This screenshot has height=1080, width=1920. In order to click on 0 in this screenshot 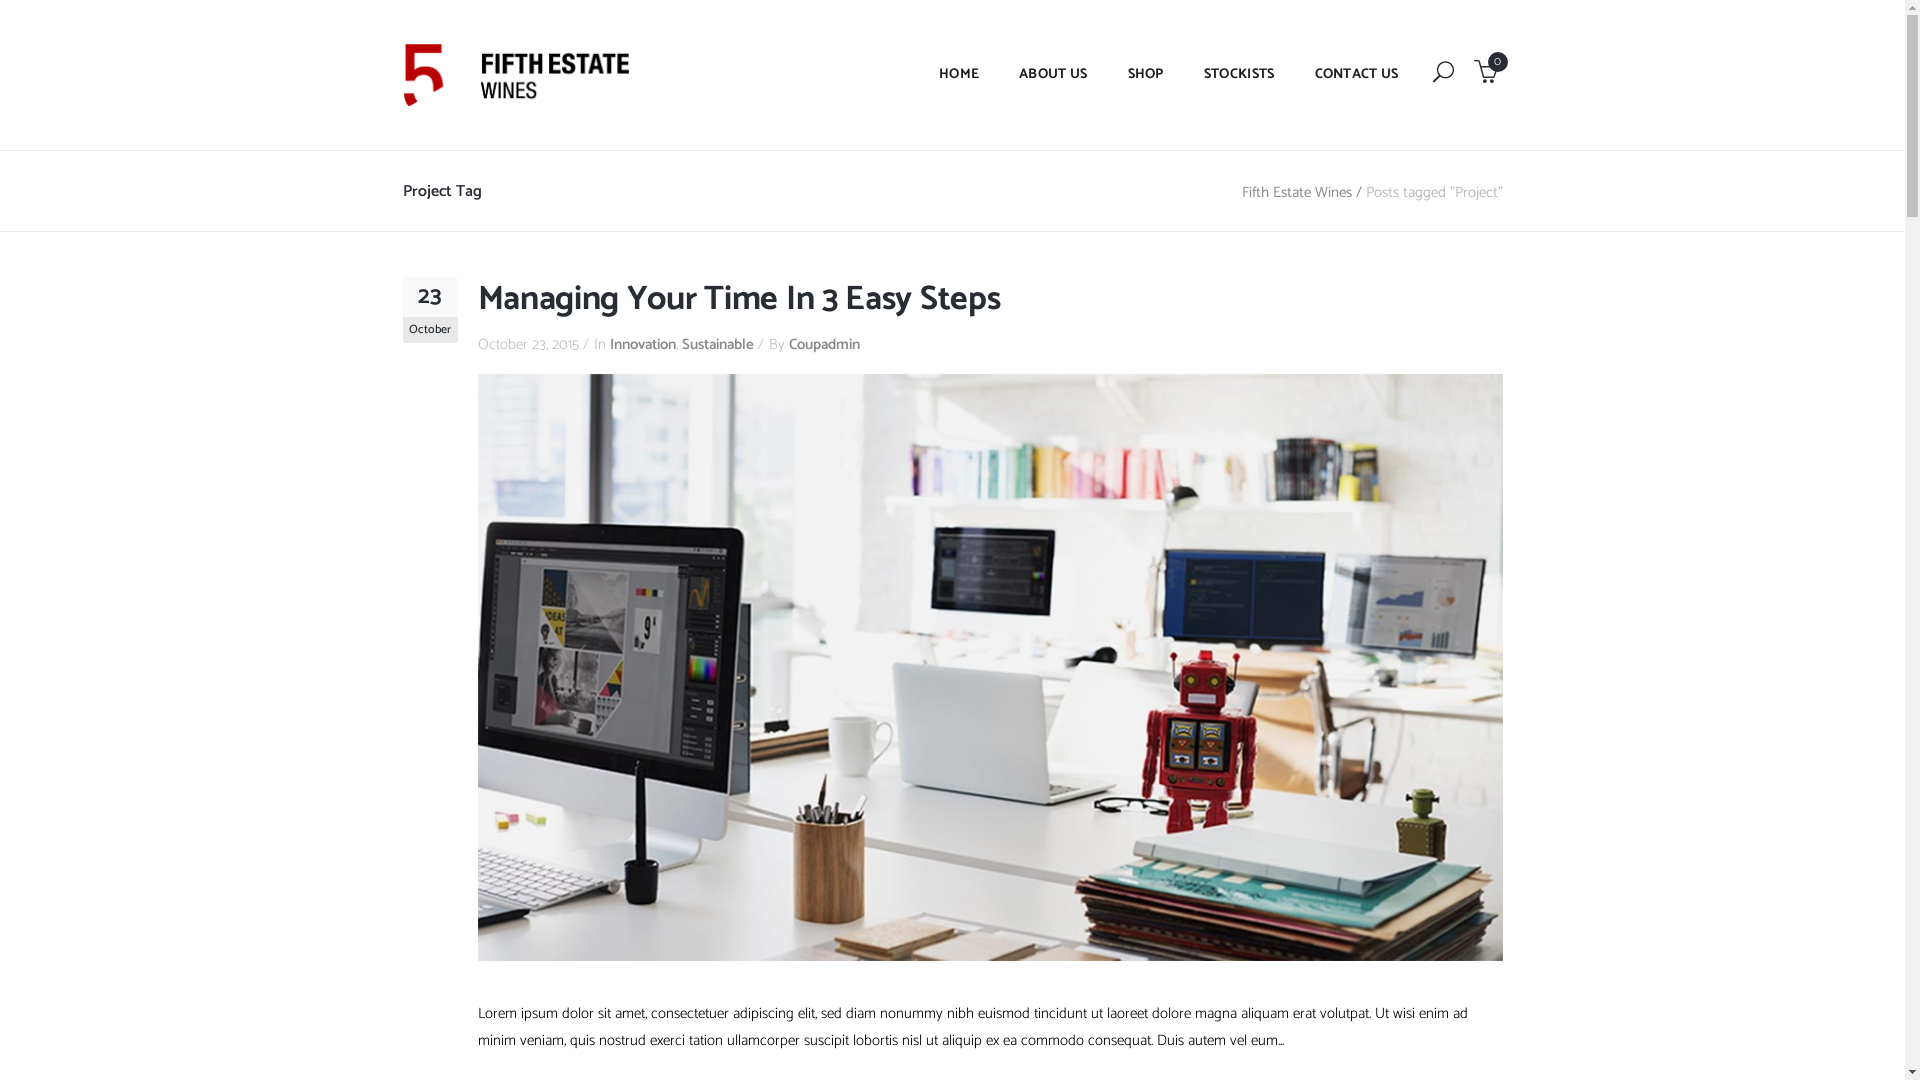, I will do `click(1486, 76)`.